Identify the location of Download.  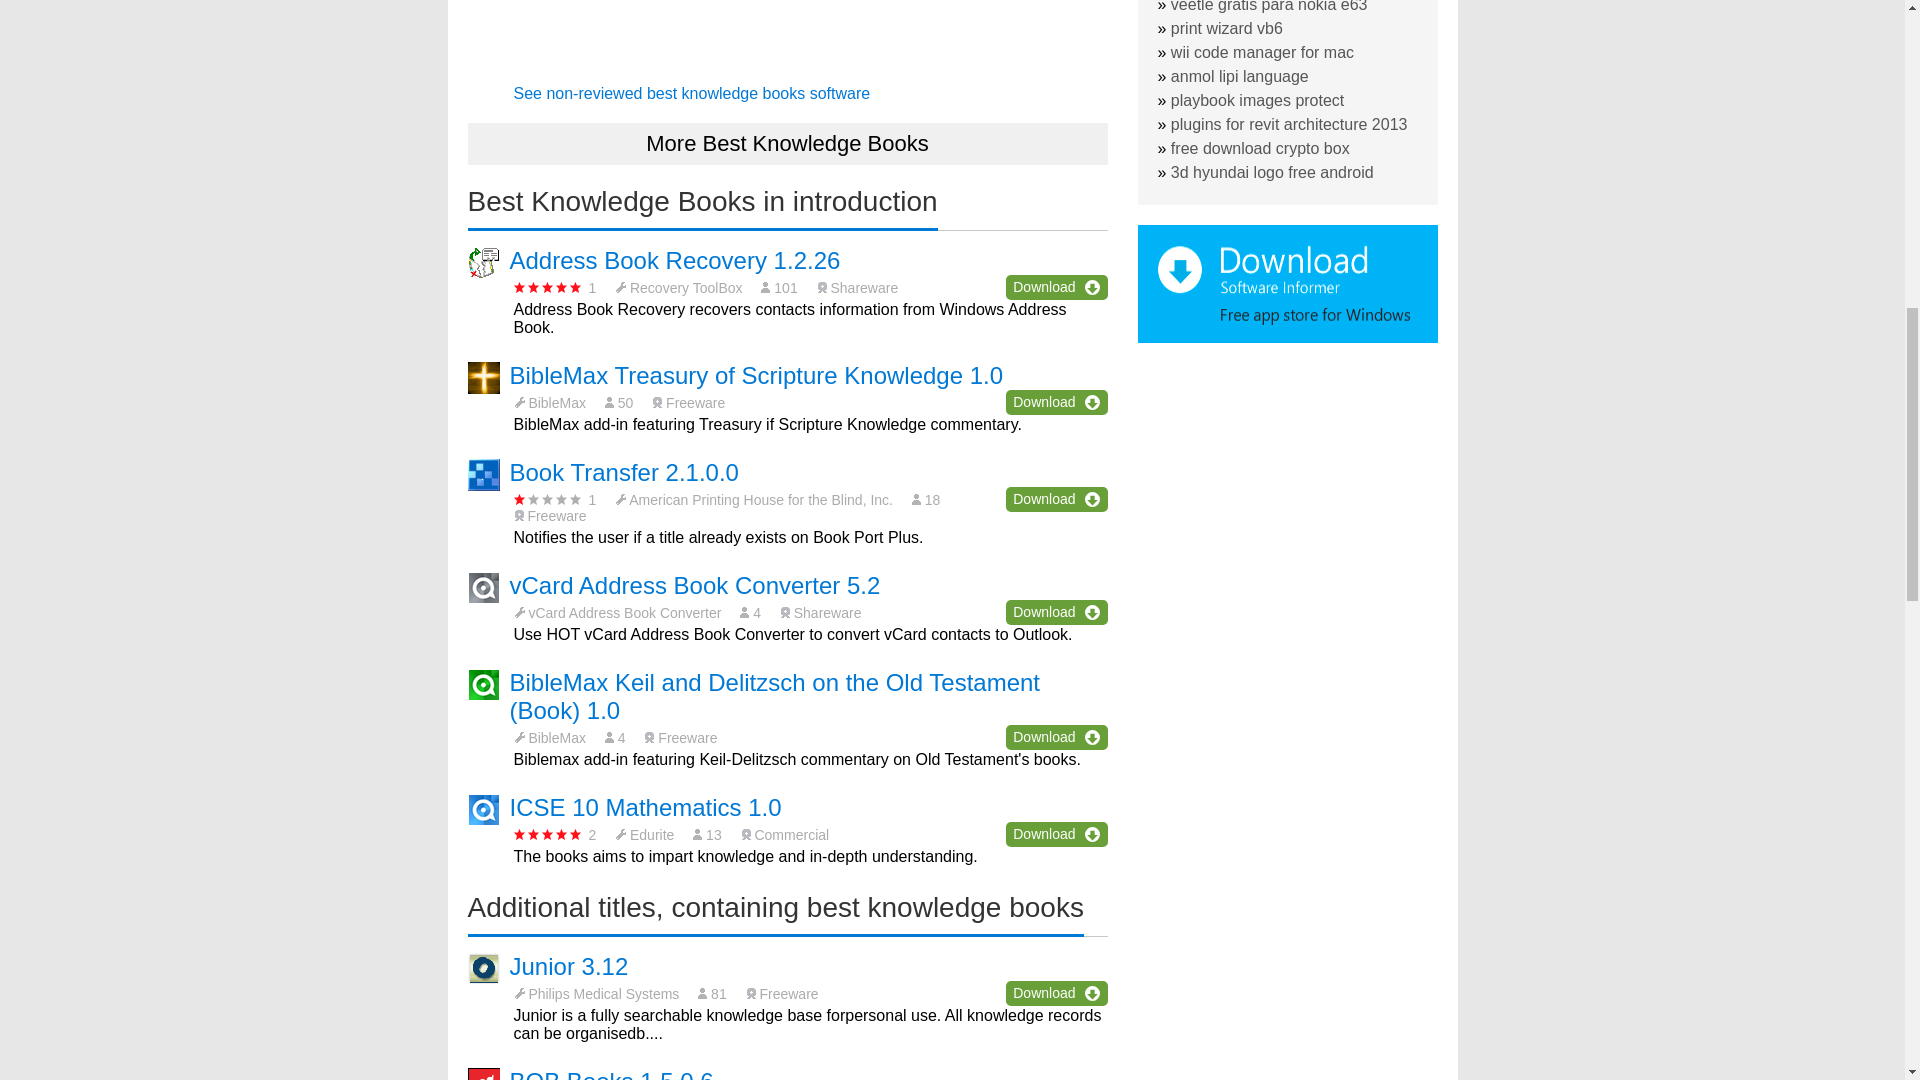
(1056, 992).